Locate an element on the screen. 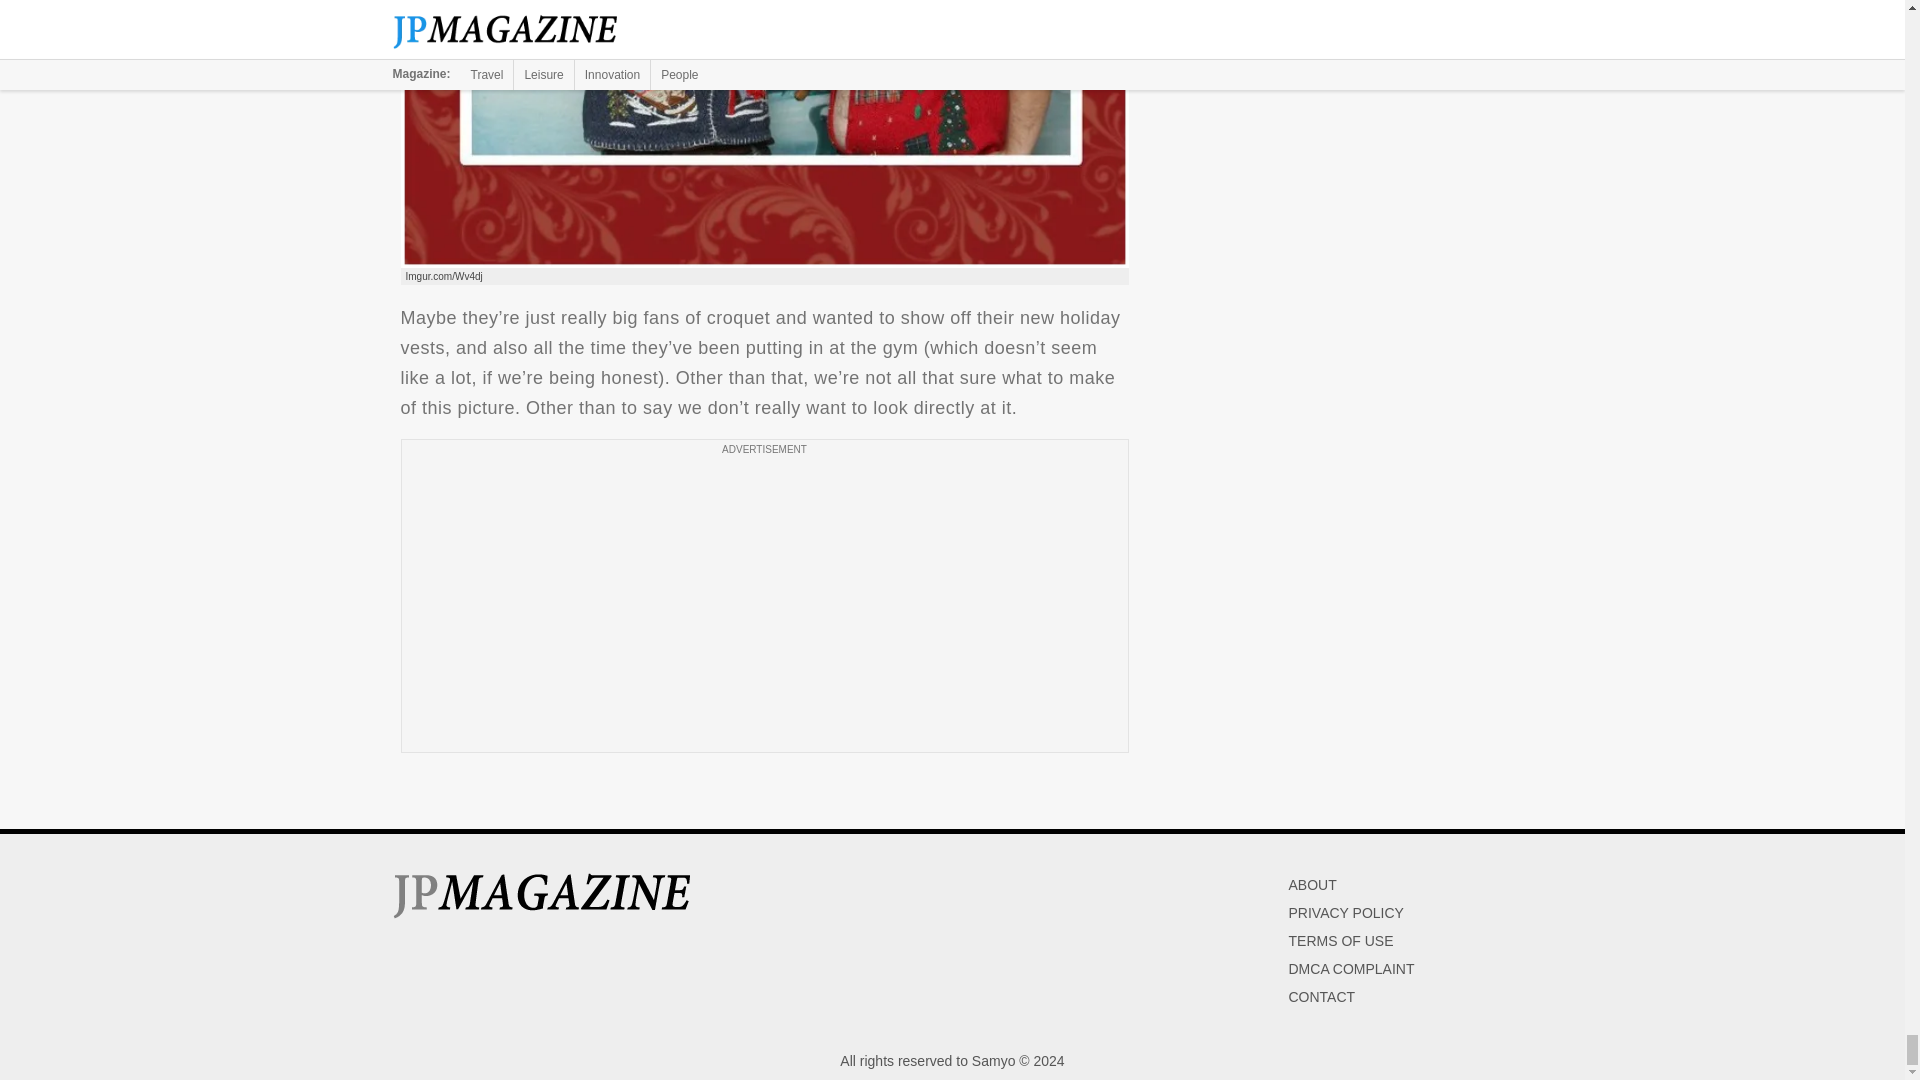 Image resolution: width=1920 pixels, height=1080 pixels. PRIVACY POLICY is located at coordinates (1346, 913).